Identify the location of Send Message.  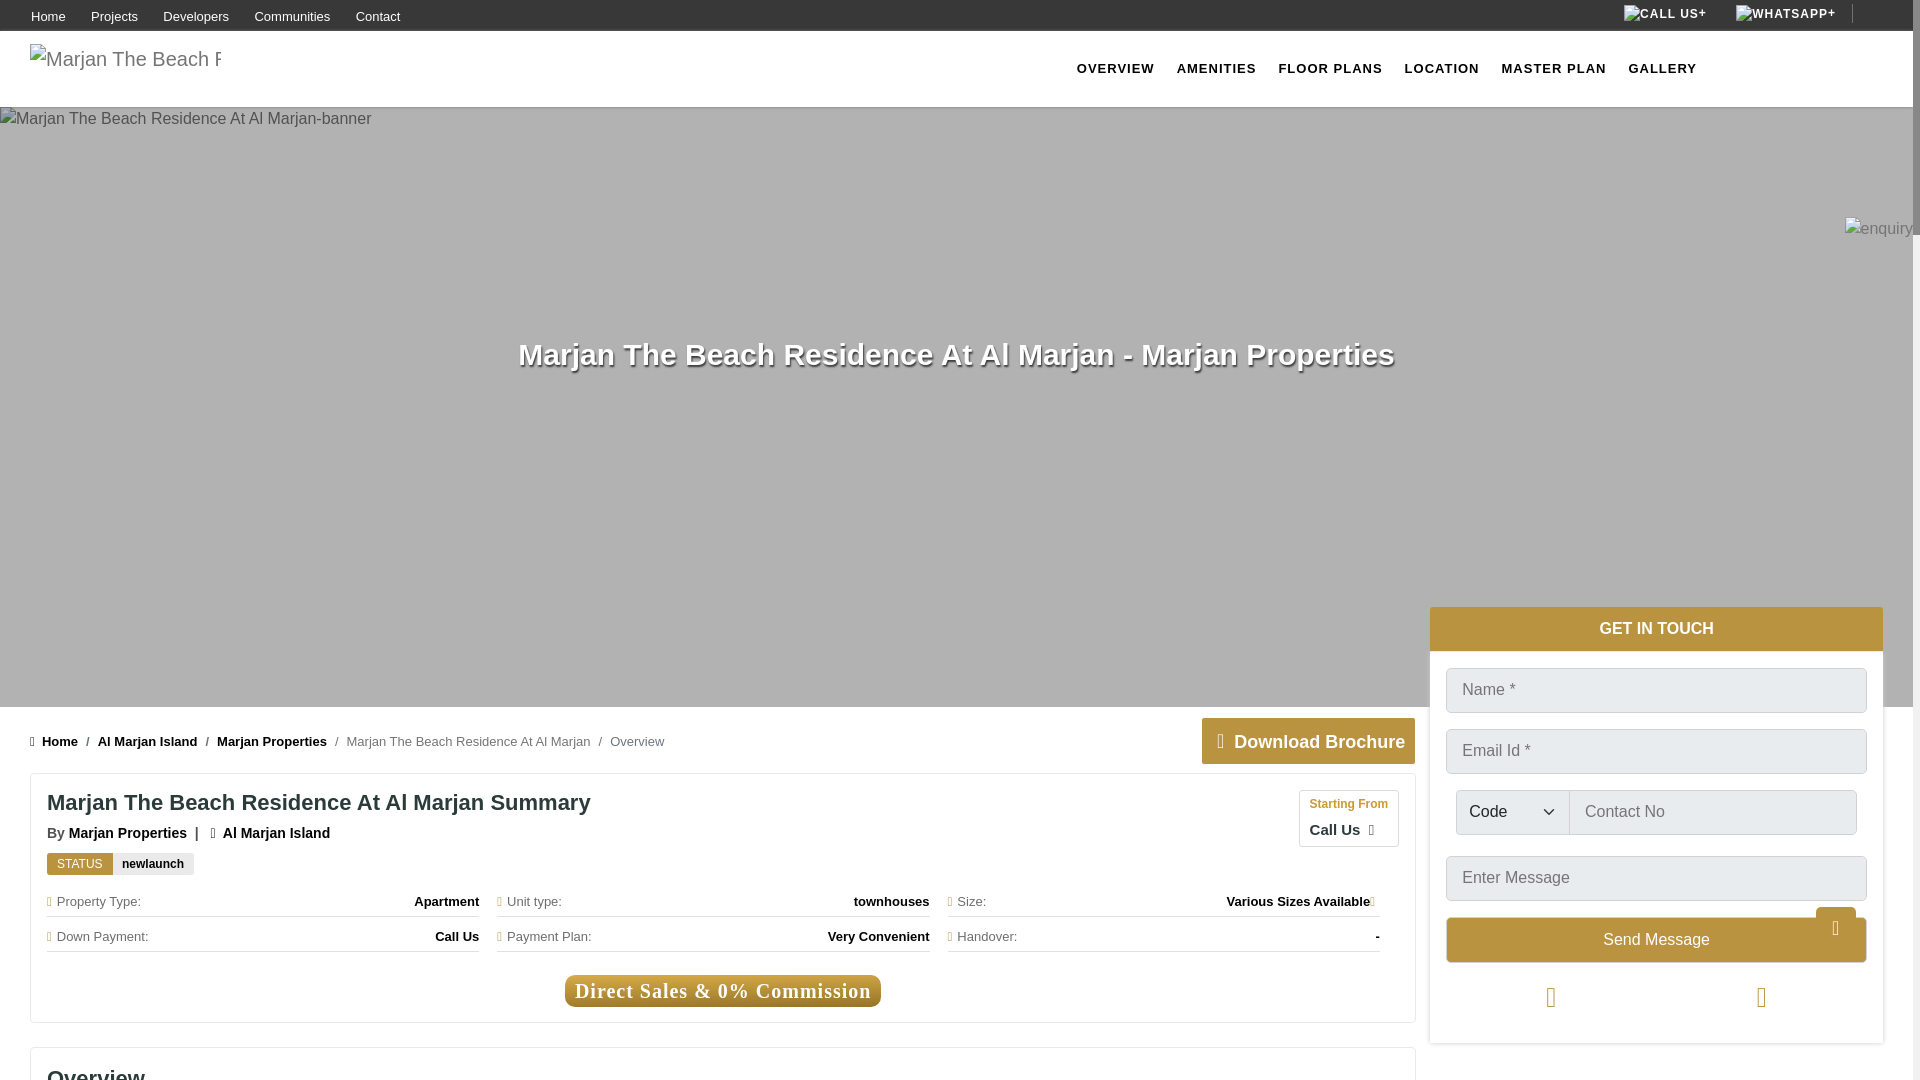
(1656, 938).